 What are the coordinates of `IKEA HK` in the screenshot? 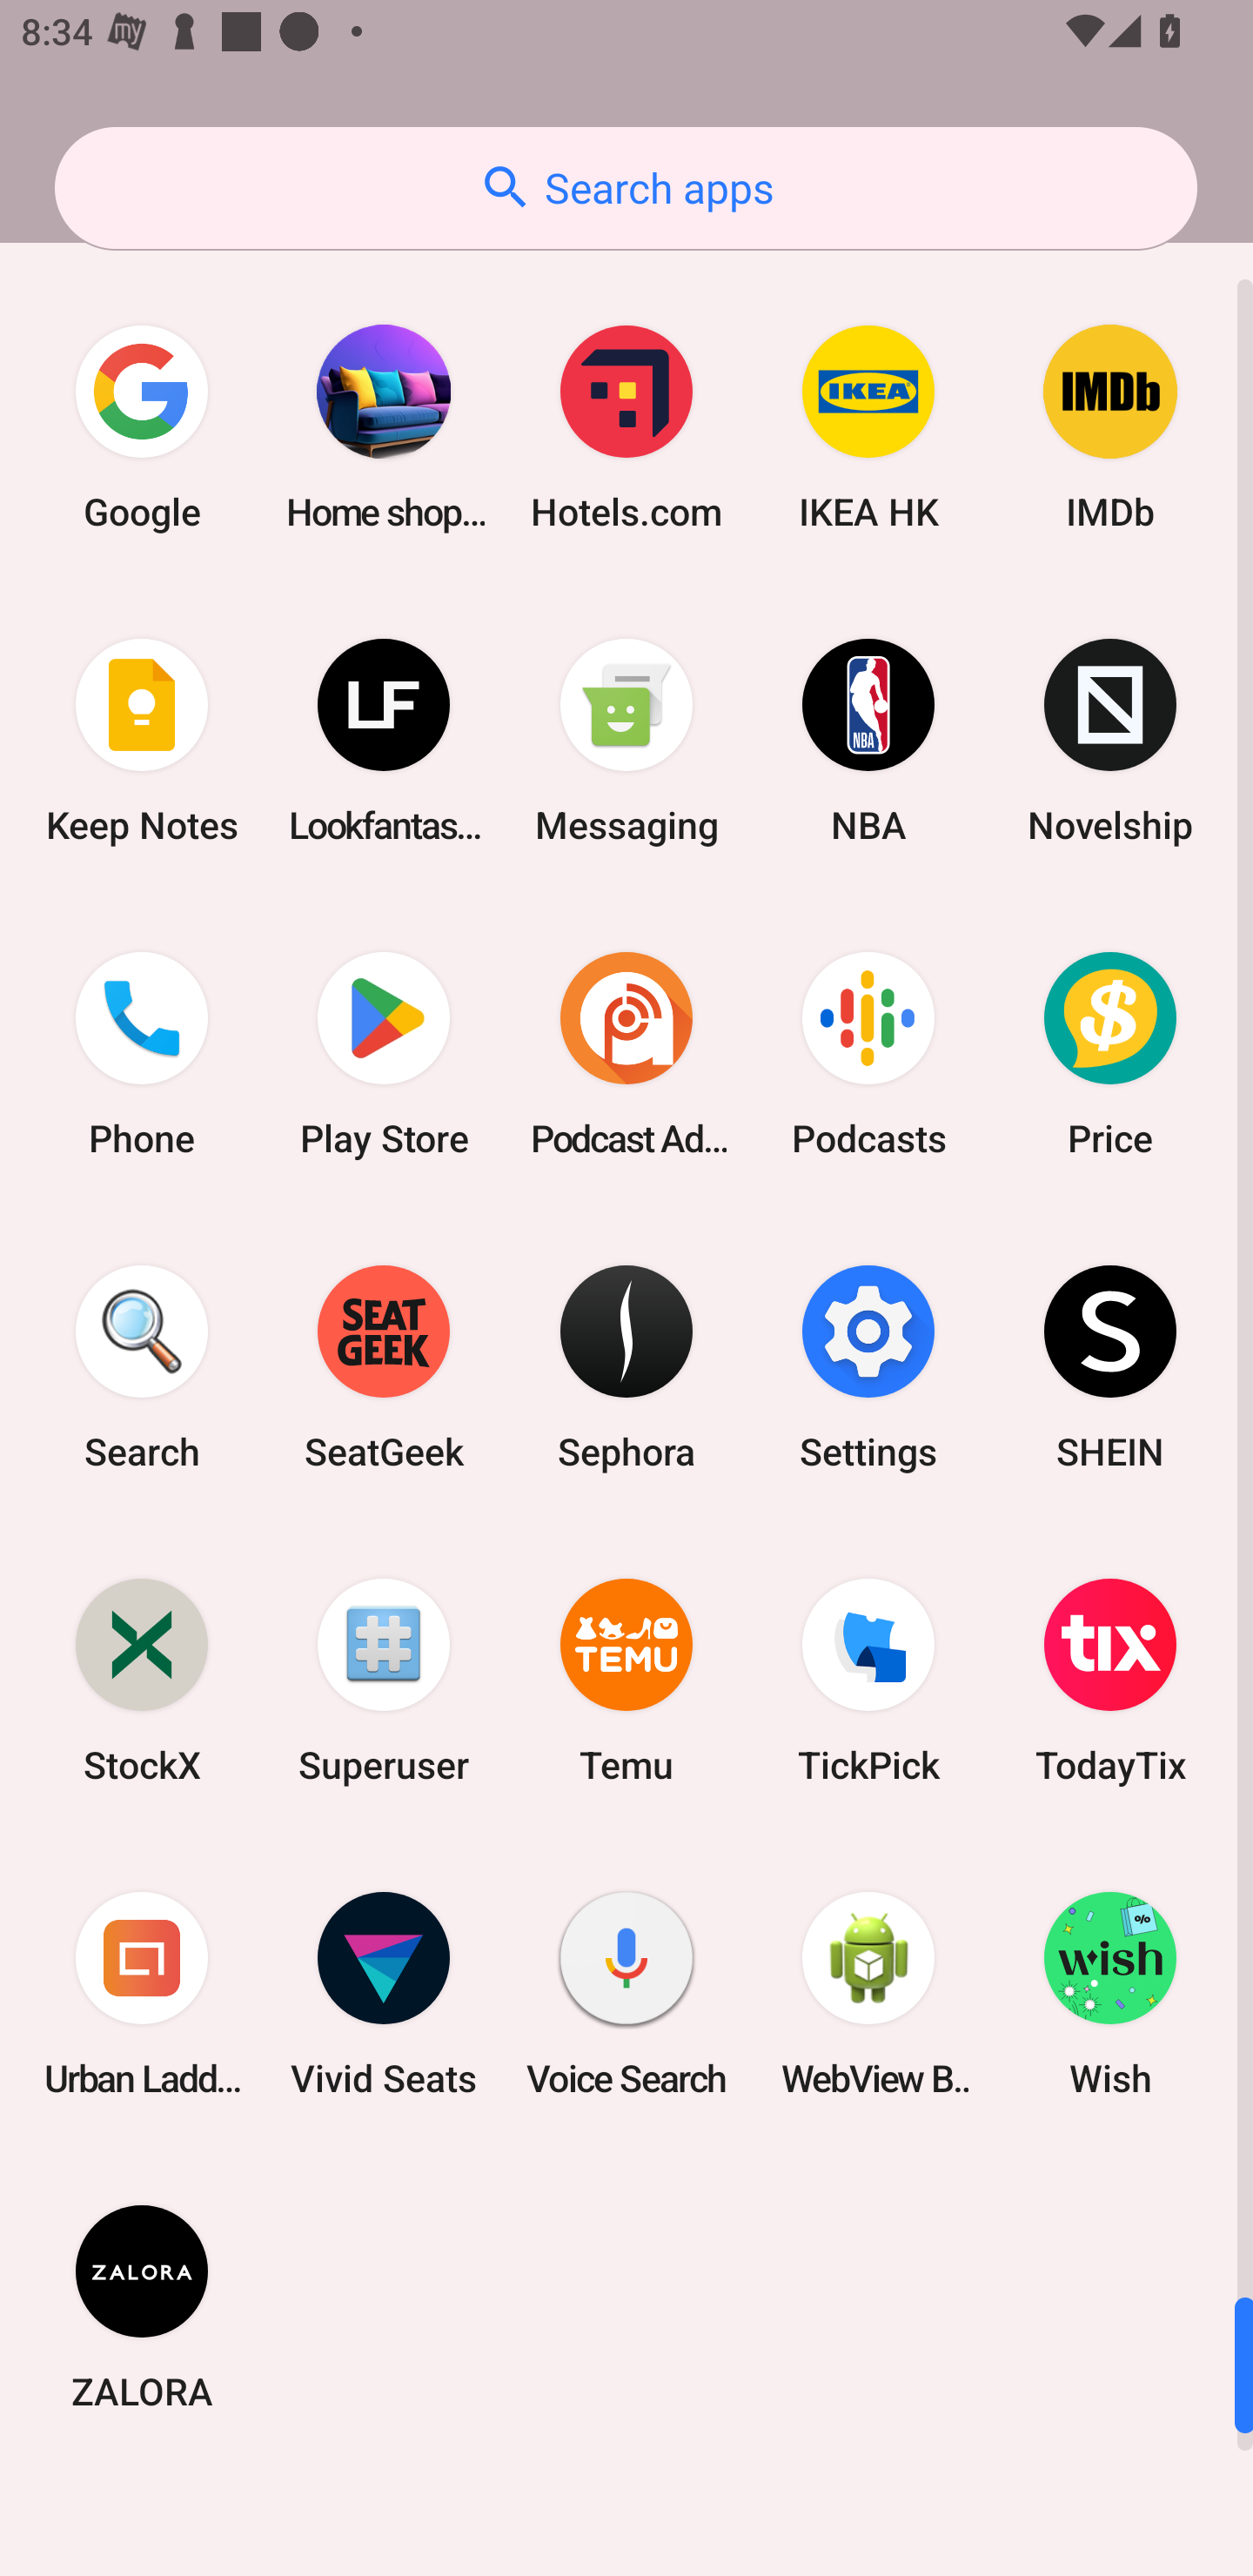 It's located at (868, 426).